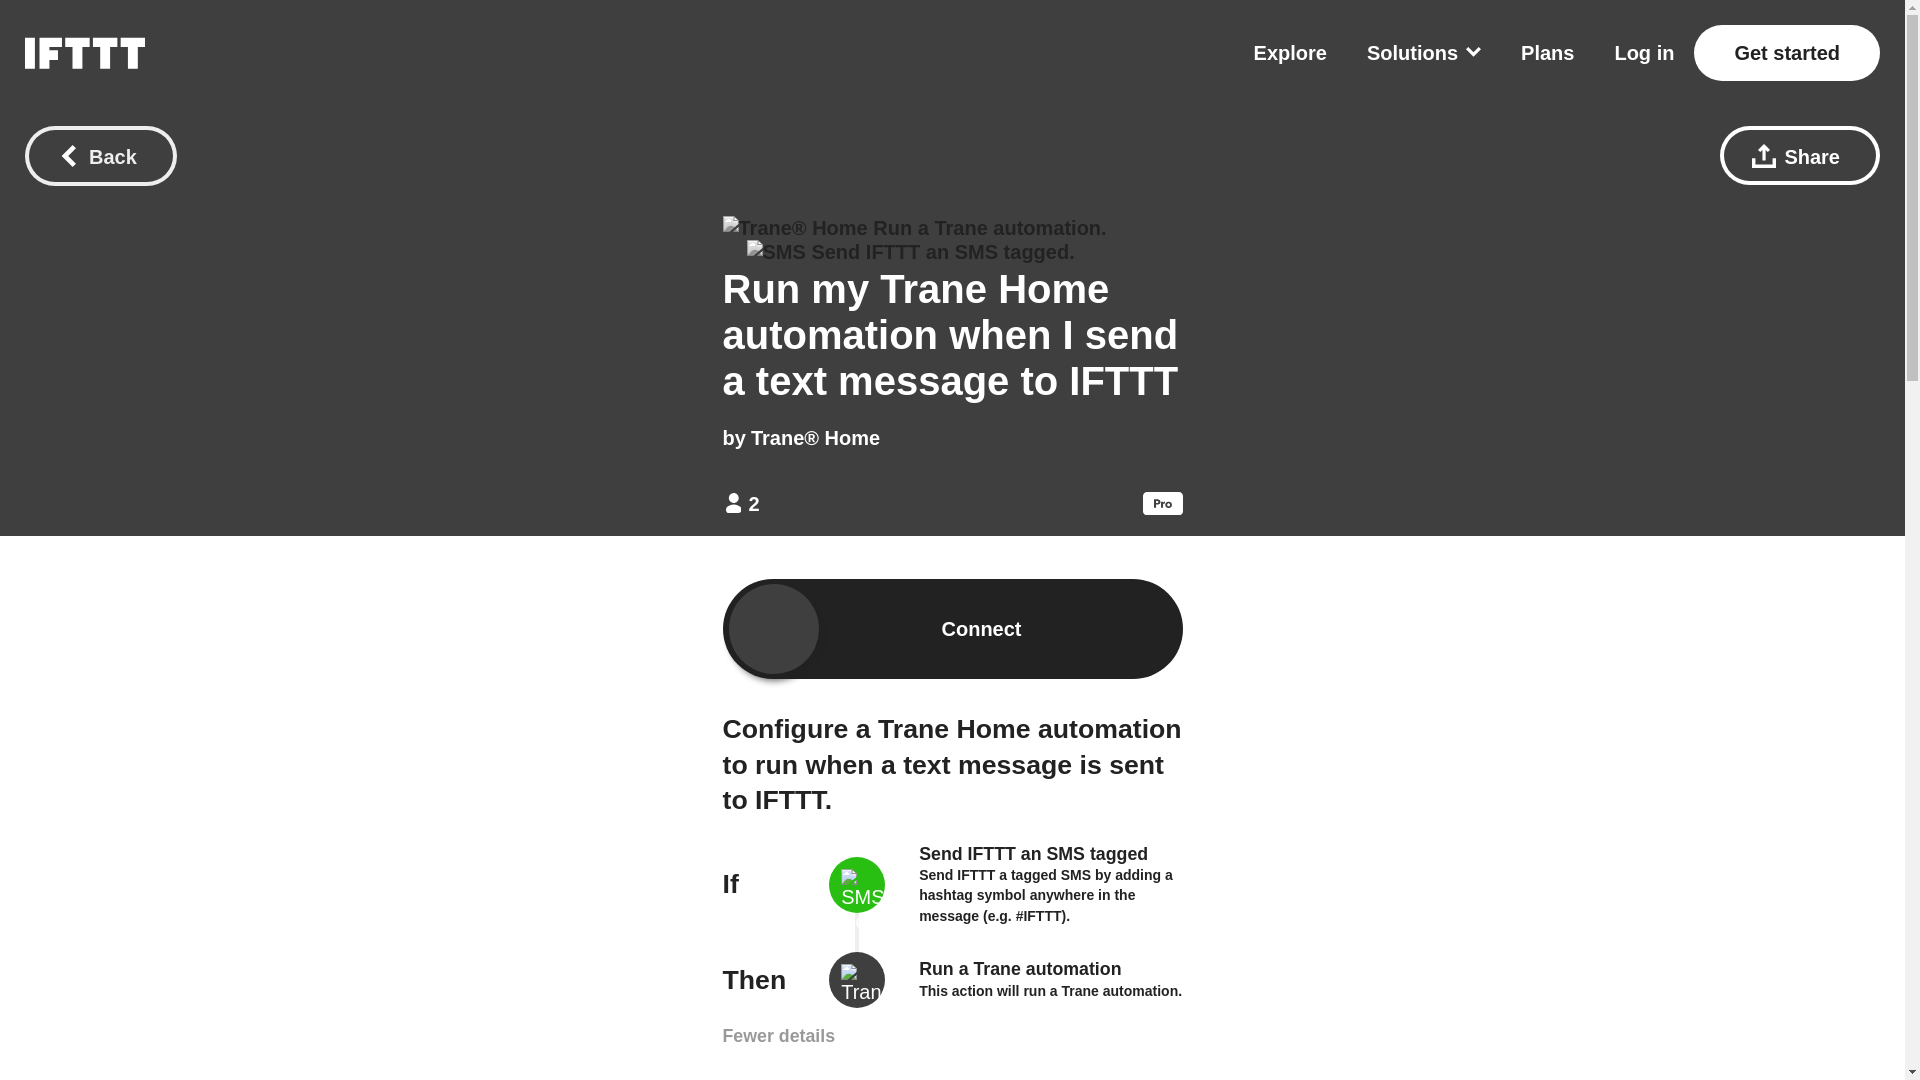 Image resolution: width=1920 pixels, height=1080 pixels. Describe the element at coordinates (1020, 968) in the screenshot. I see `Run a Trane automation` at that location.